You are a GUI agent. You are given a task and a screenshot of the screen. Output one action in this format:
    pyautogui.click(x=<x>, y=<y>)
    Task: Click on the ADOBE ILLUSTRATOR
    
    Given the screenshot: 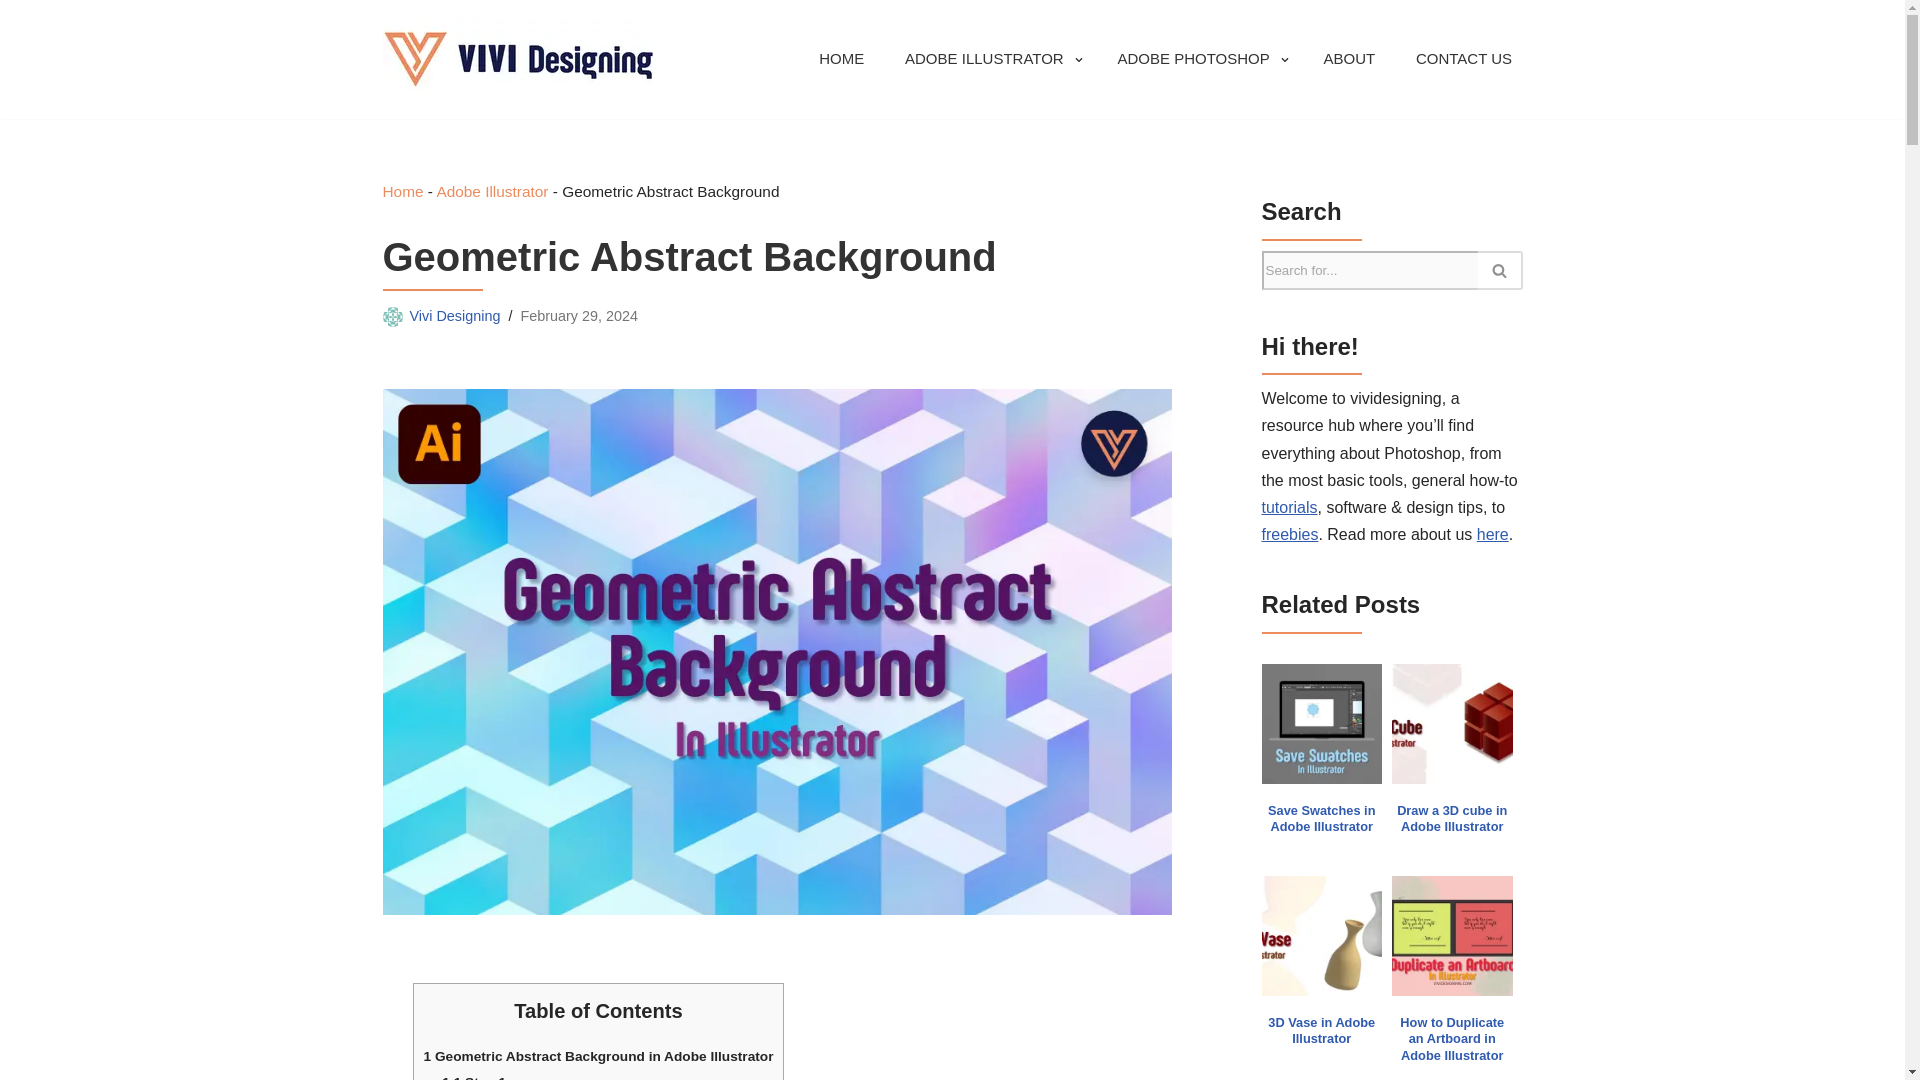 What is the action you would take?
    pyautogui.click(x=984, y=60)
    